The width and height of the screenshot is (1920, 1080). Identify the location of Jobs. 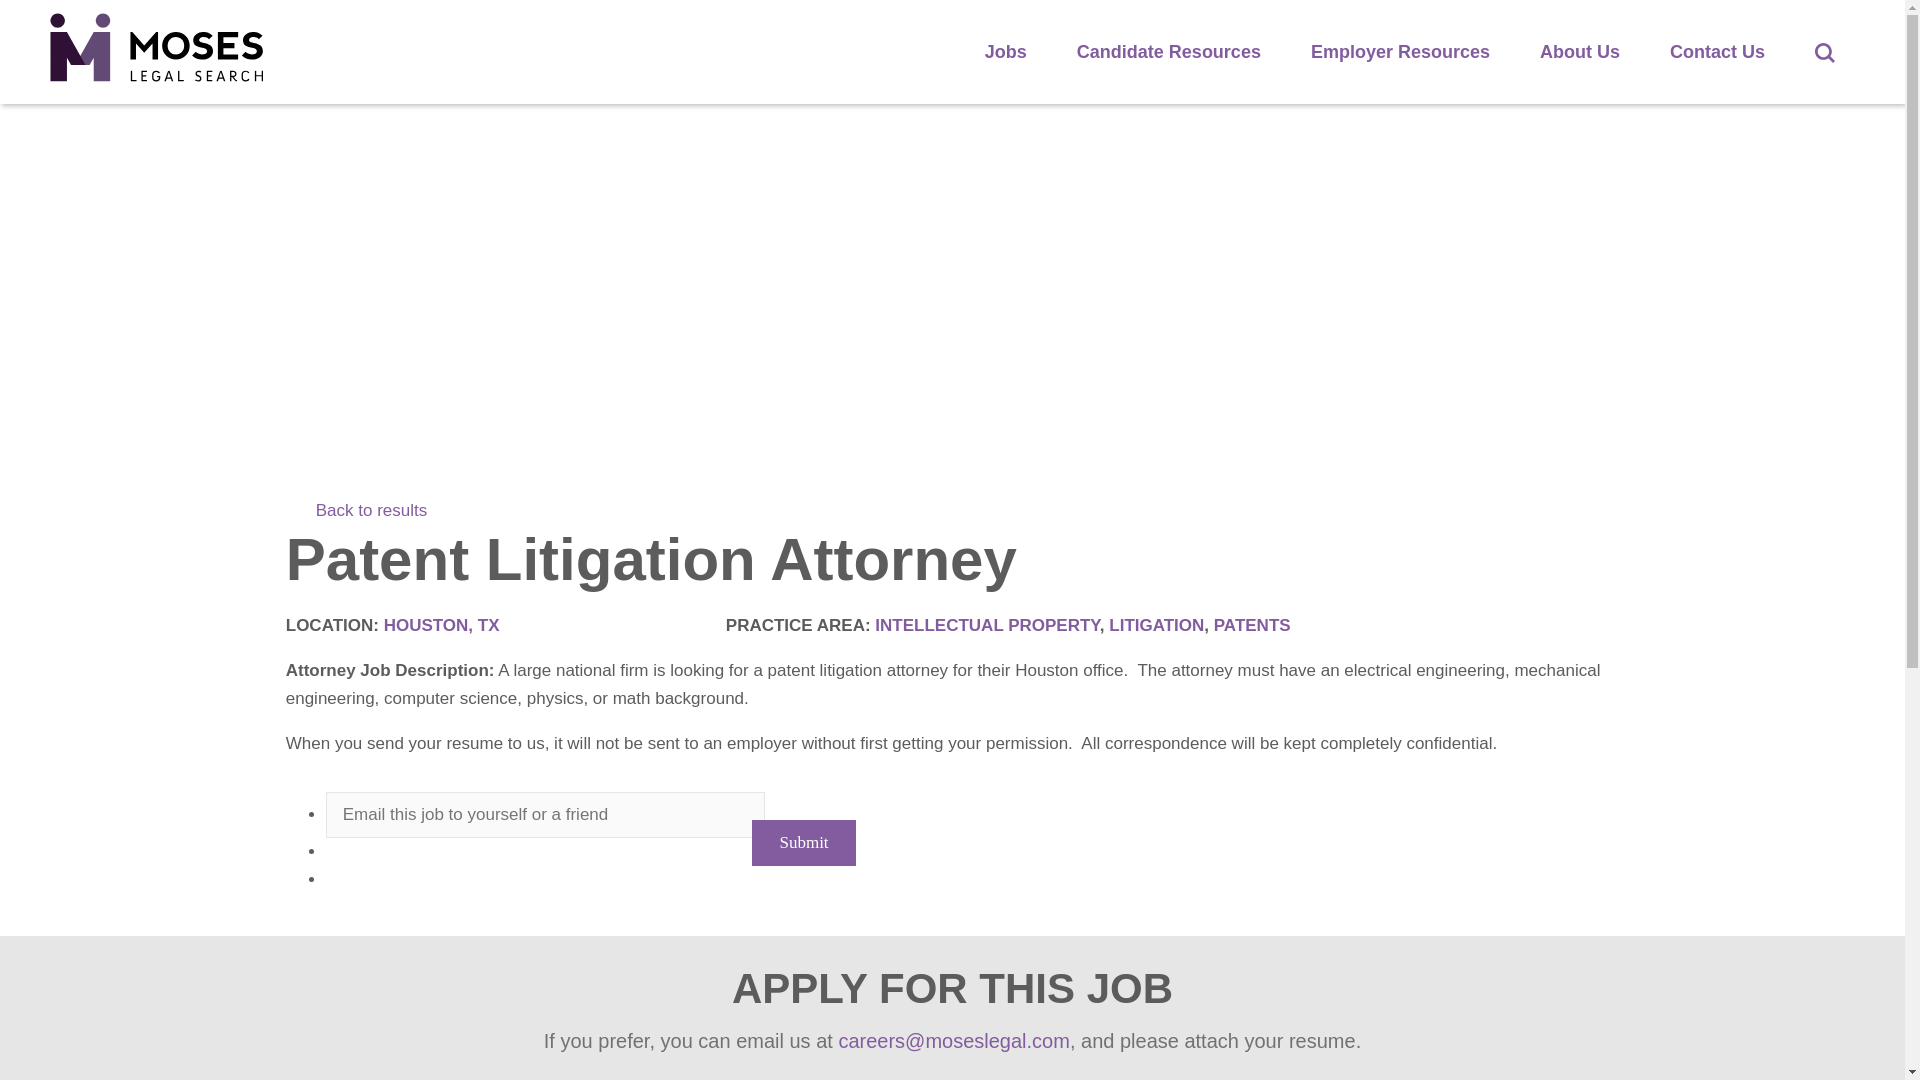
(1006, 52).